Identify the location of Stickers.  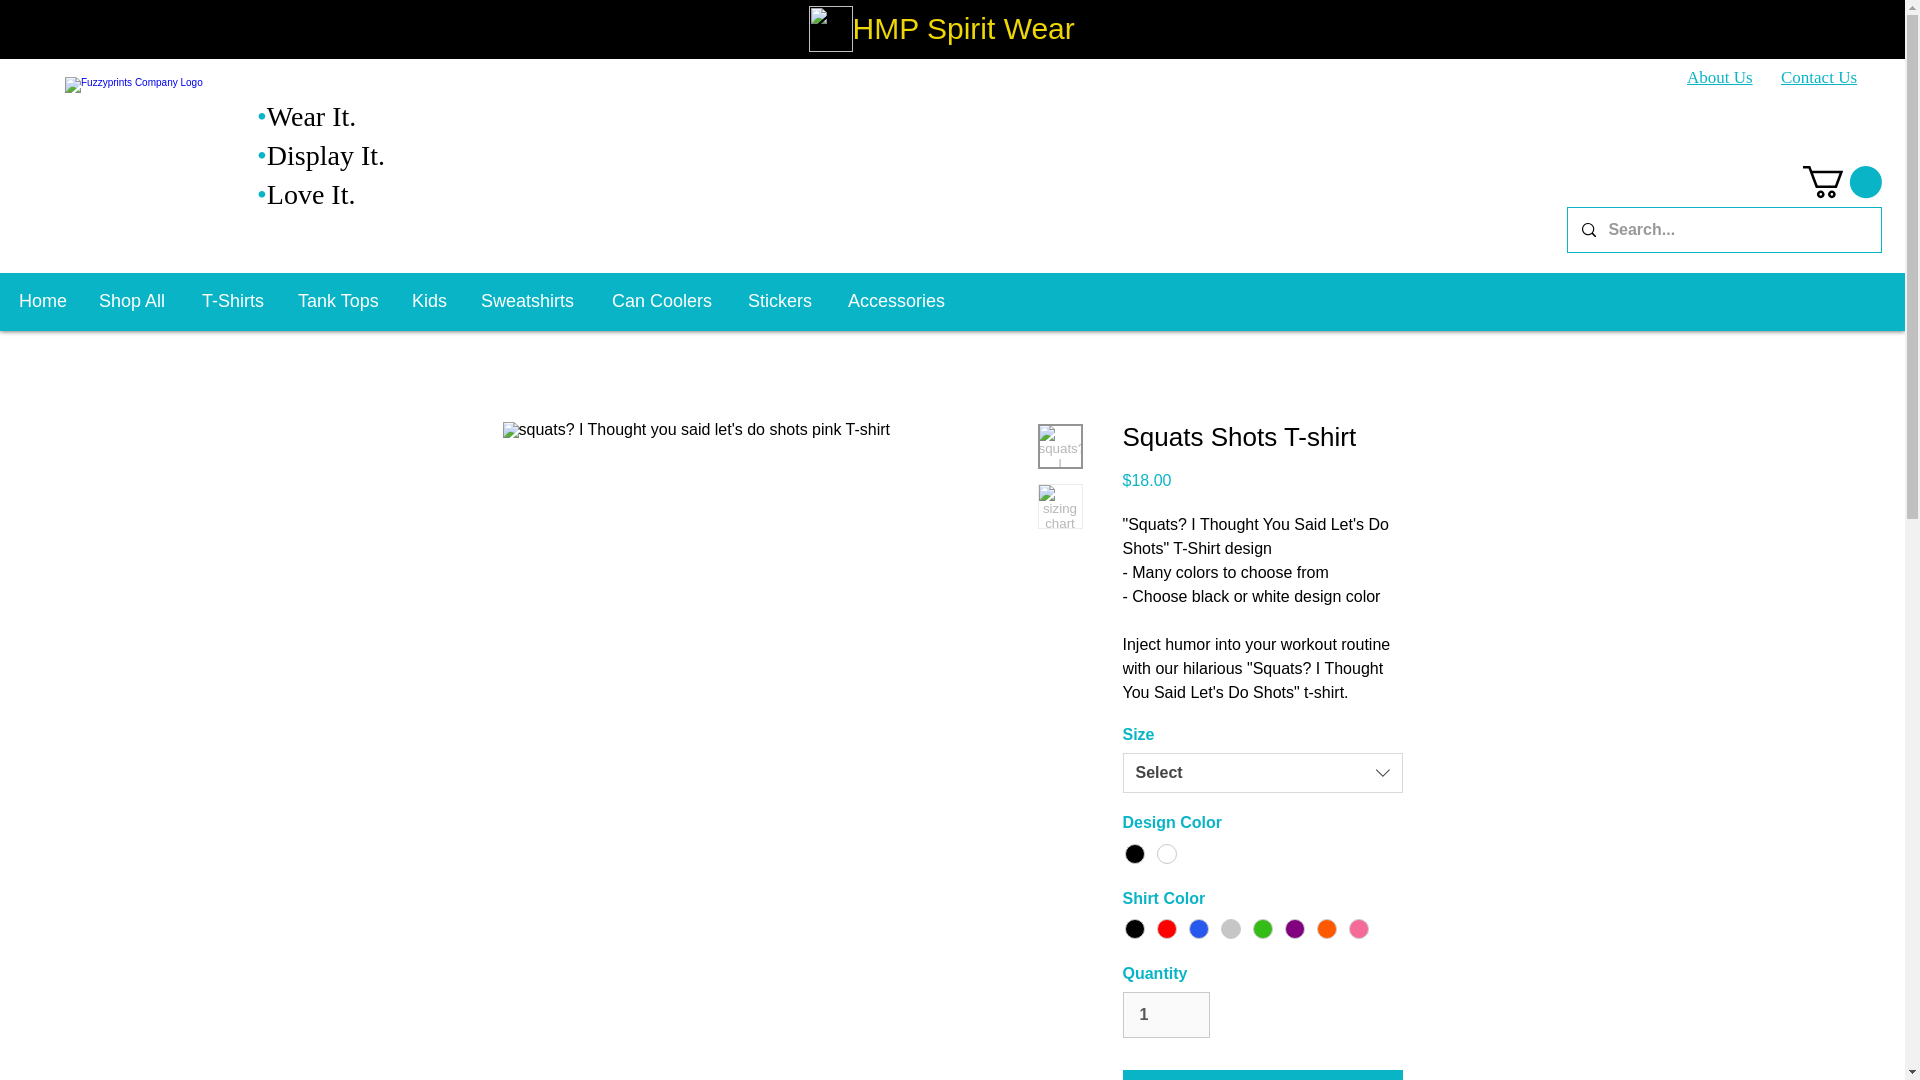
(783, 301).